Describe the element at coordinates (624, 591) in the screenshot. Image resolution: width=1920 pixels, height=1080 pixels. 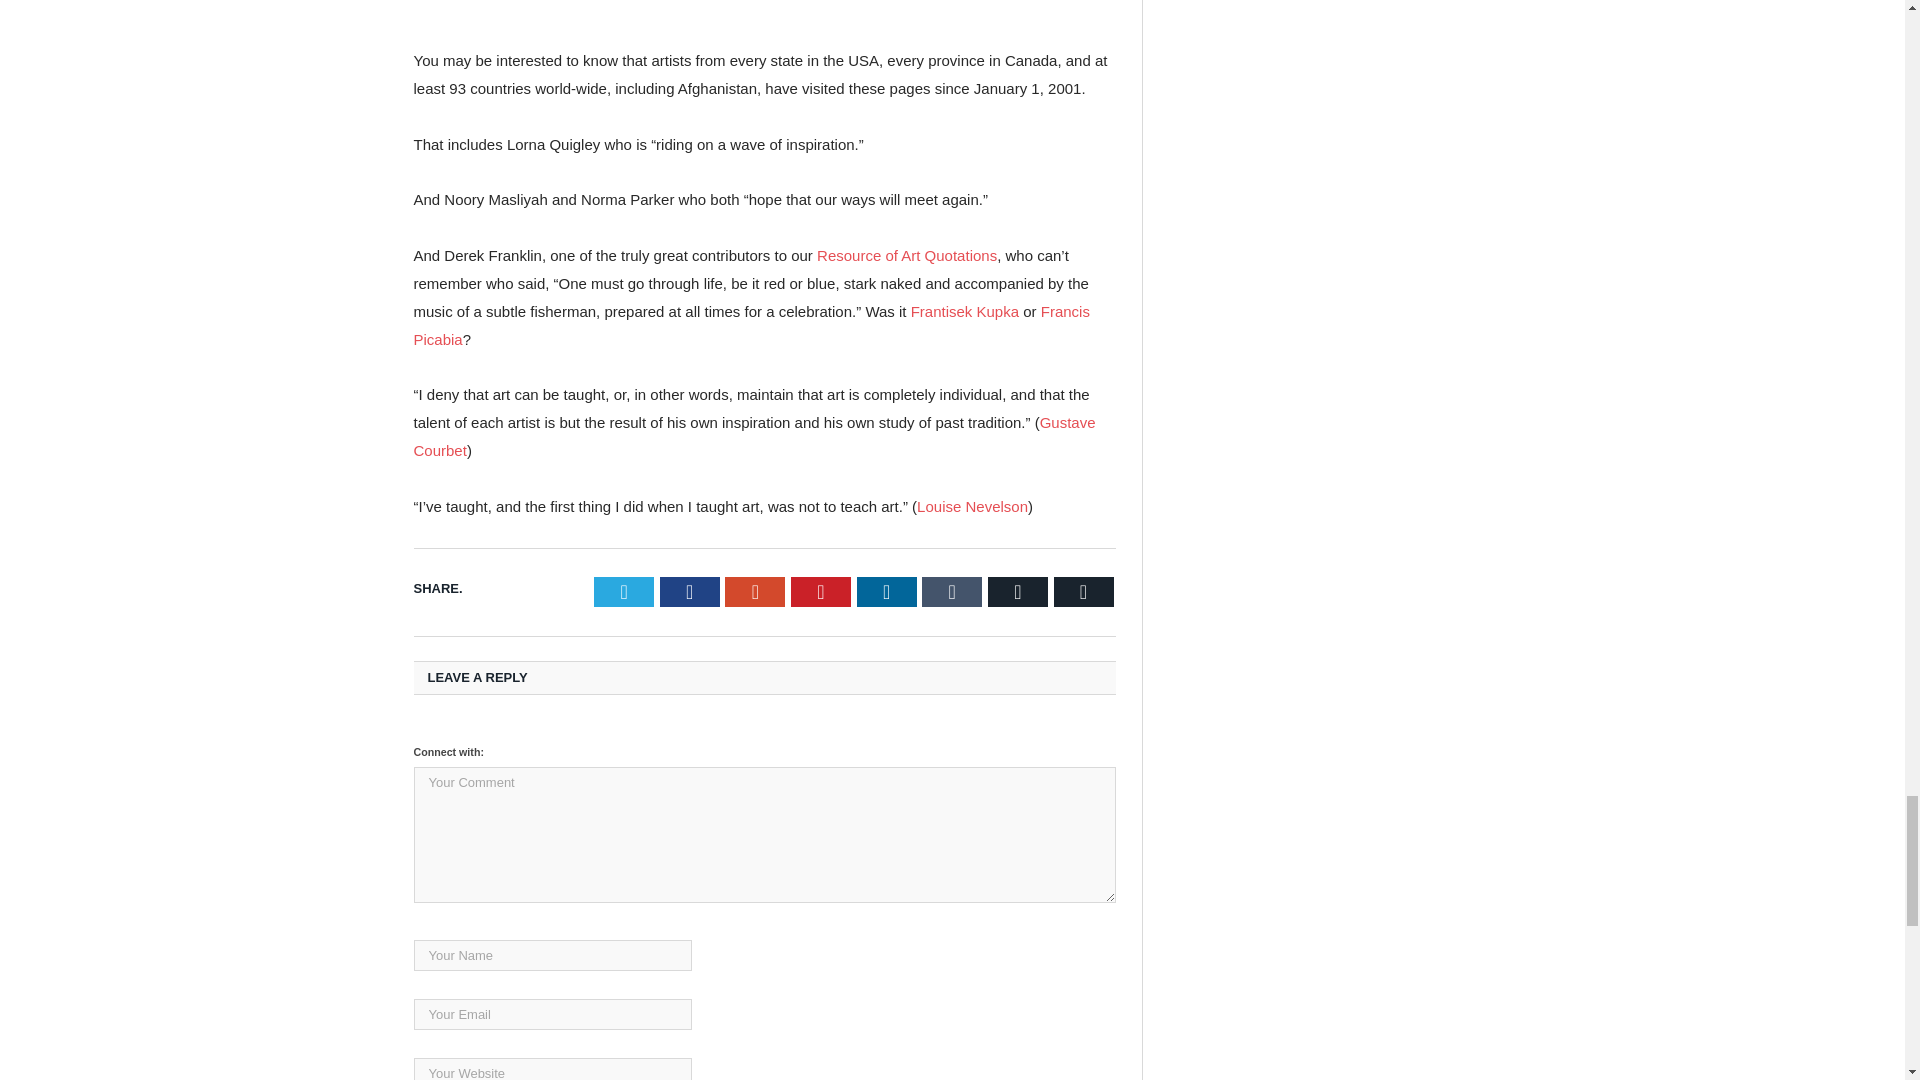
I see `Tweet It` at that location.